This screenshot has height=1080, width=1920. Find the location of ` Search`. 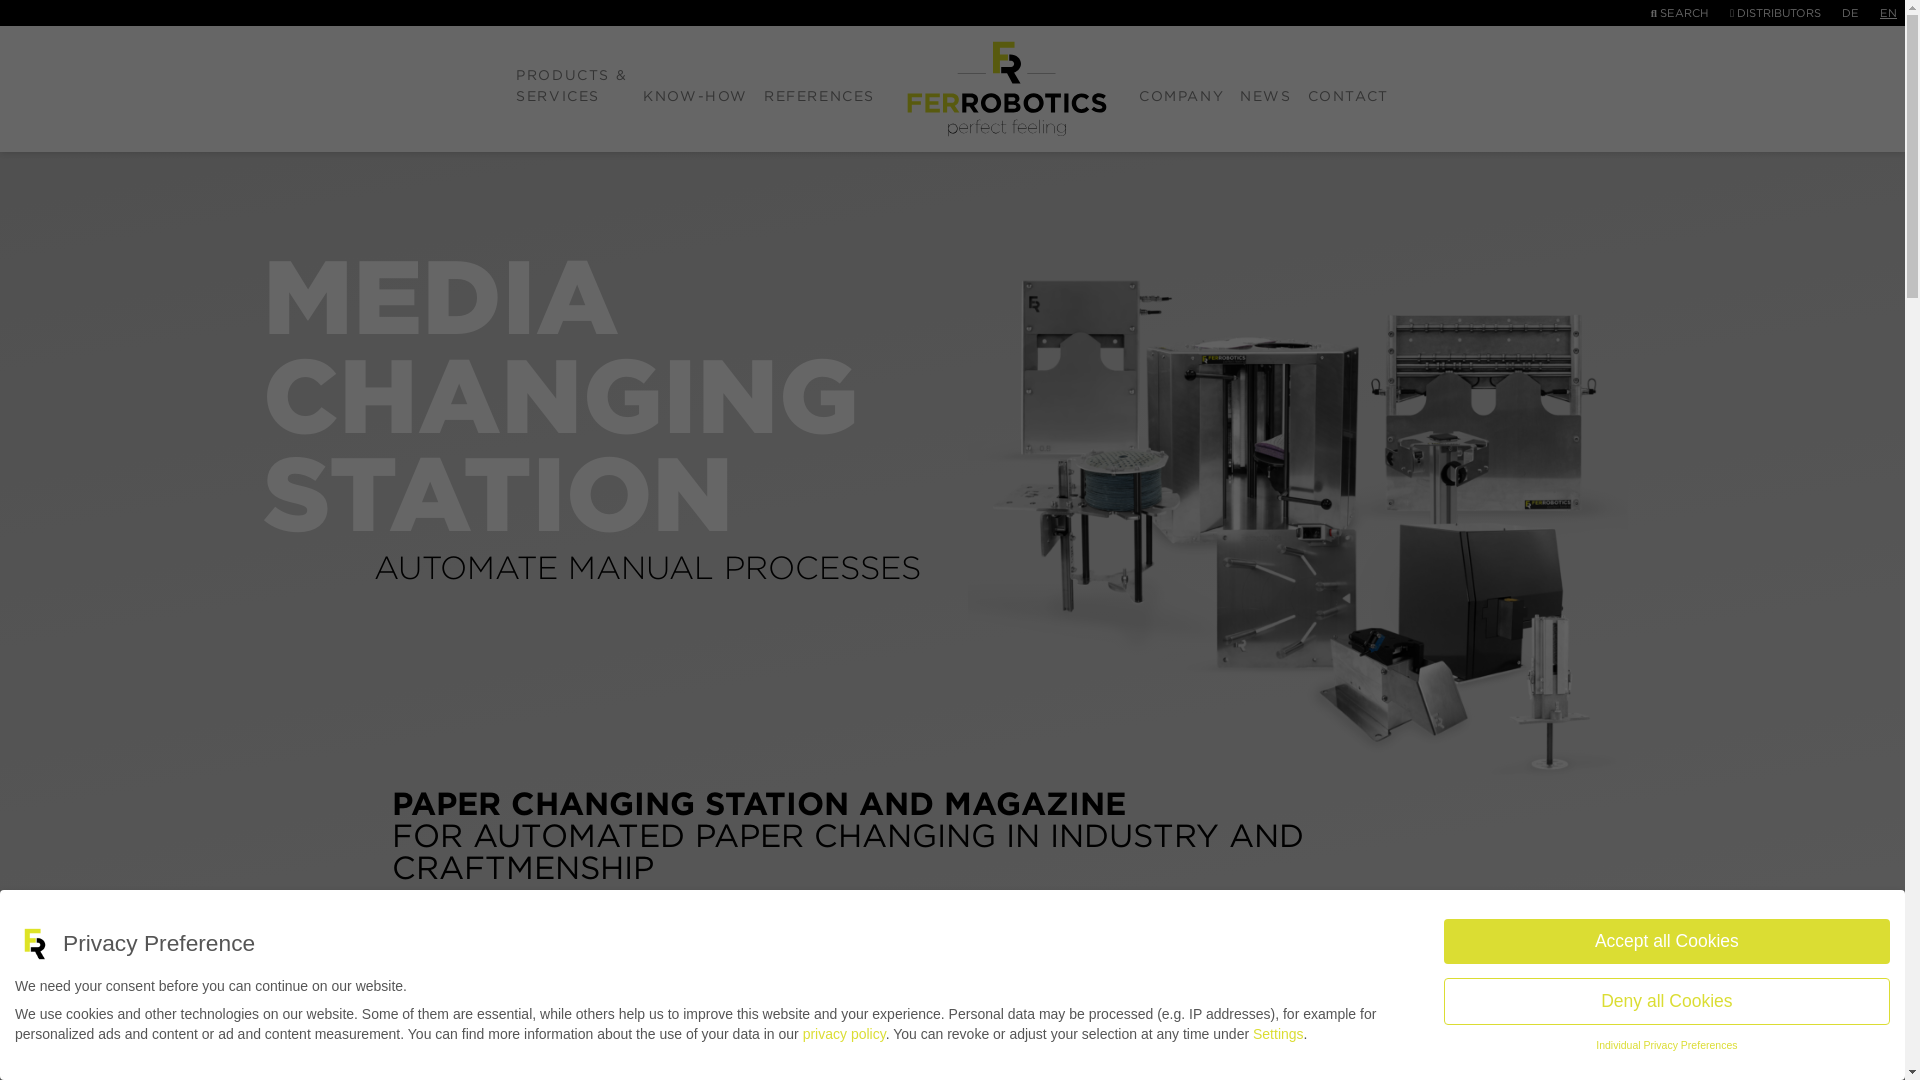

 Search is located at coordinates (1680, 13).